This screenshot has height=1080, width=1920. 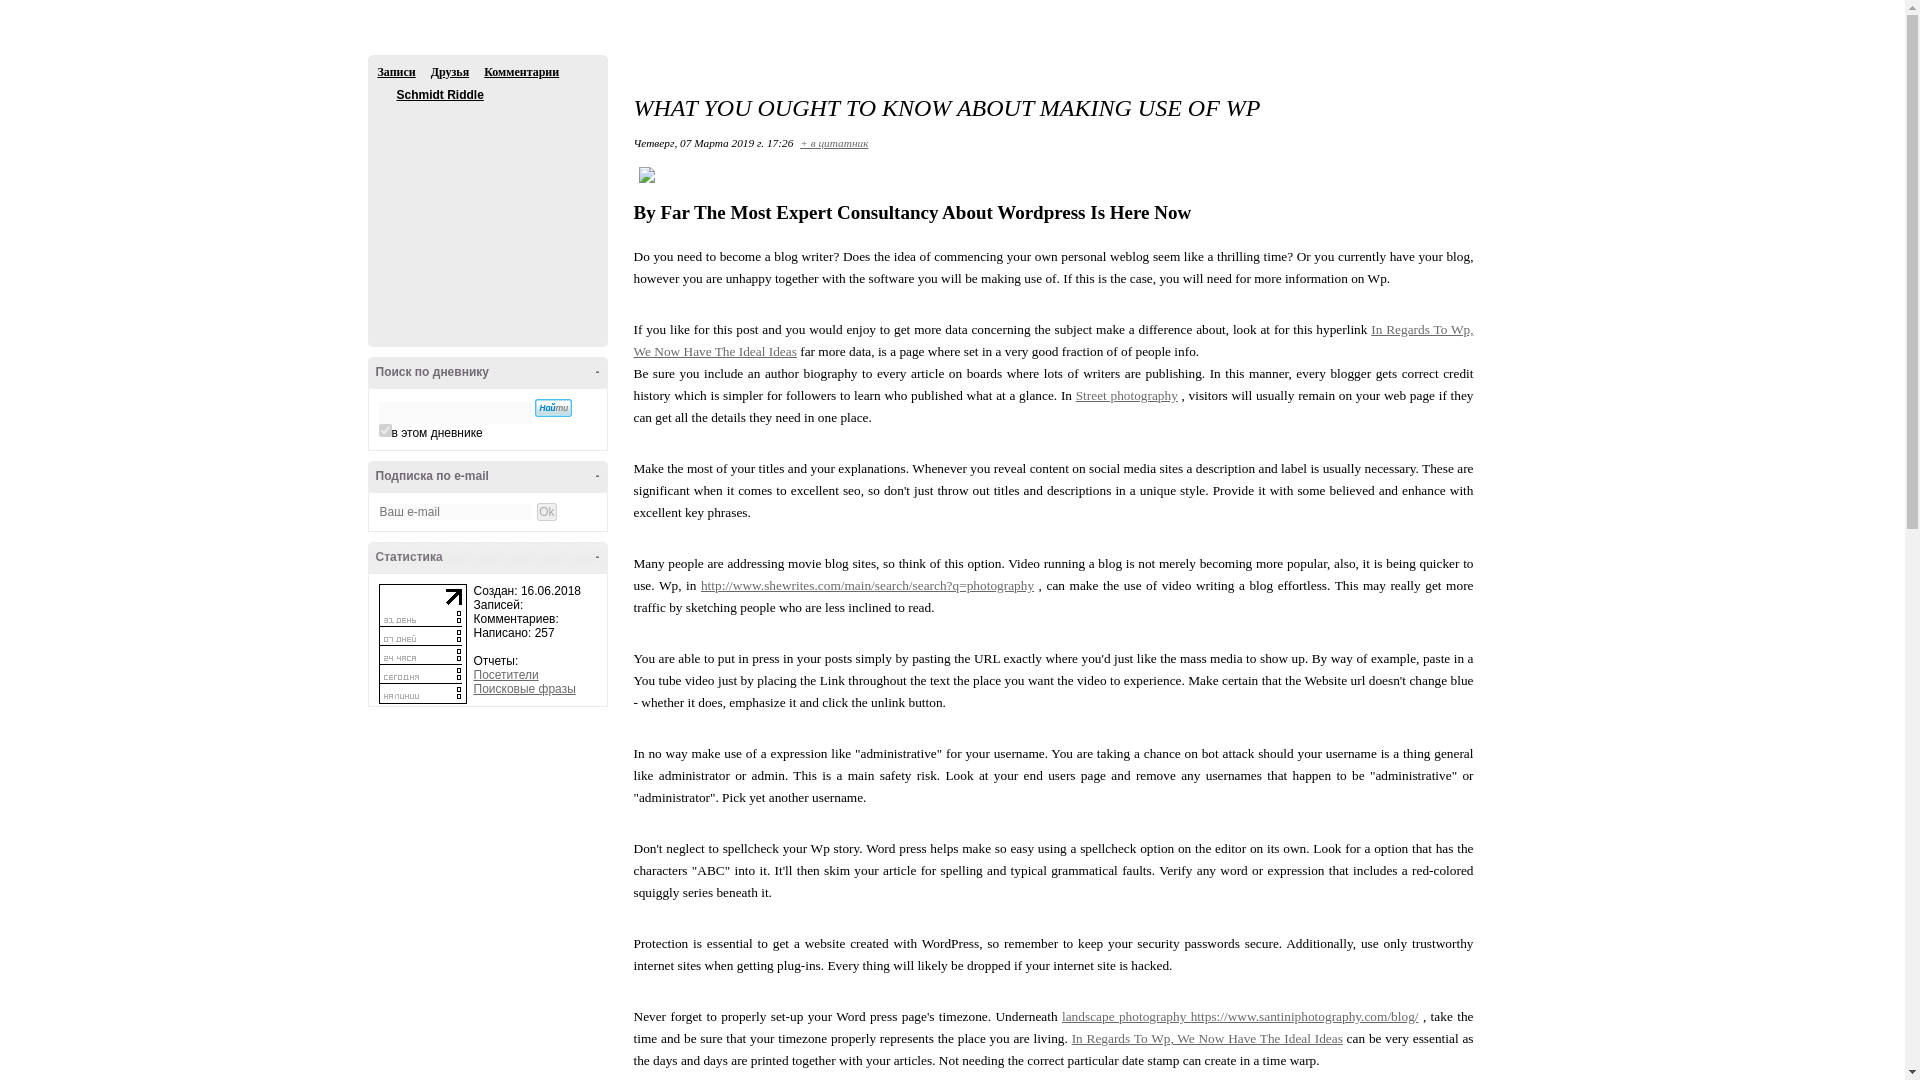 I want to click on Ok, so click(x=10, y=9).